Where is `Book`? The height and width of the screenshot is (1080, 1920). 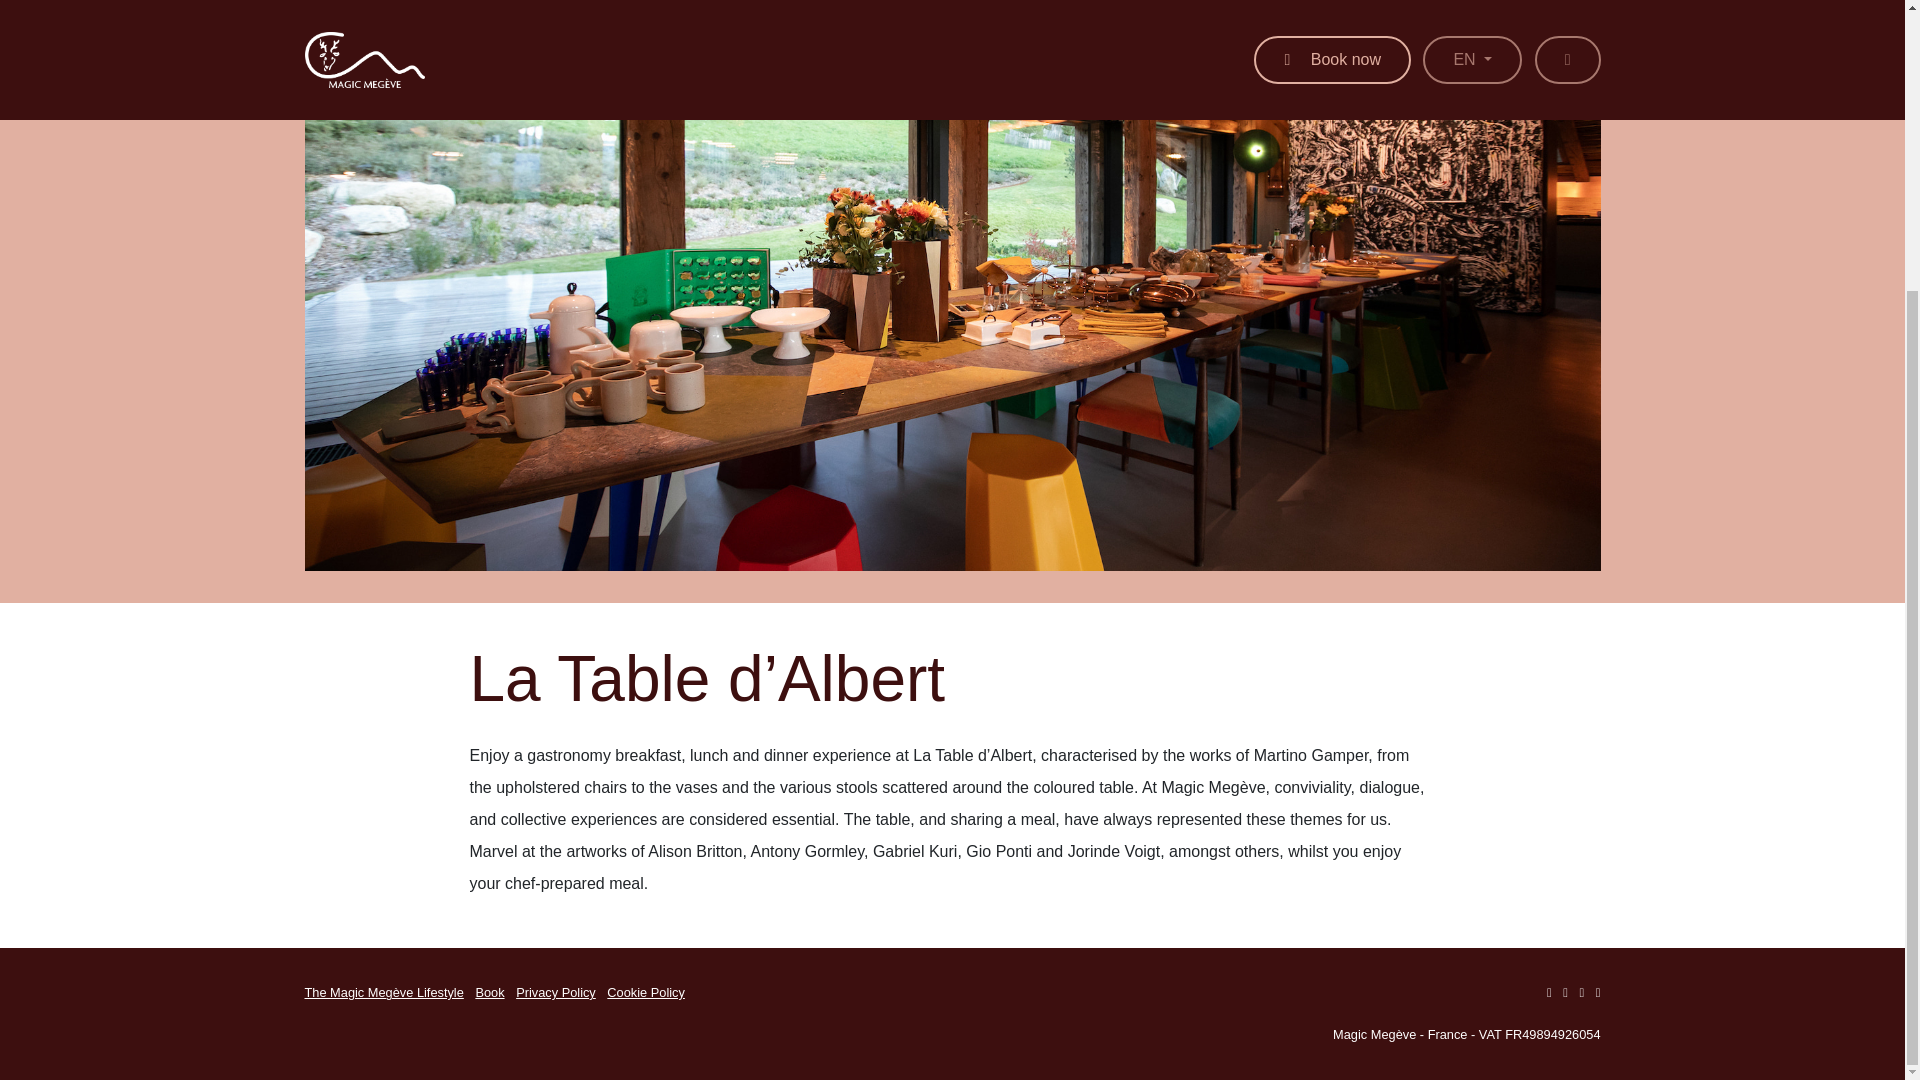
Book is located at coordinates (488, 992).